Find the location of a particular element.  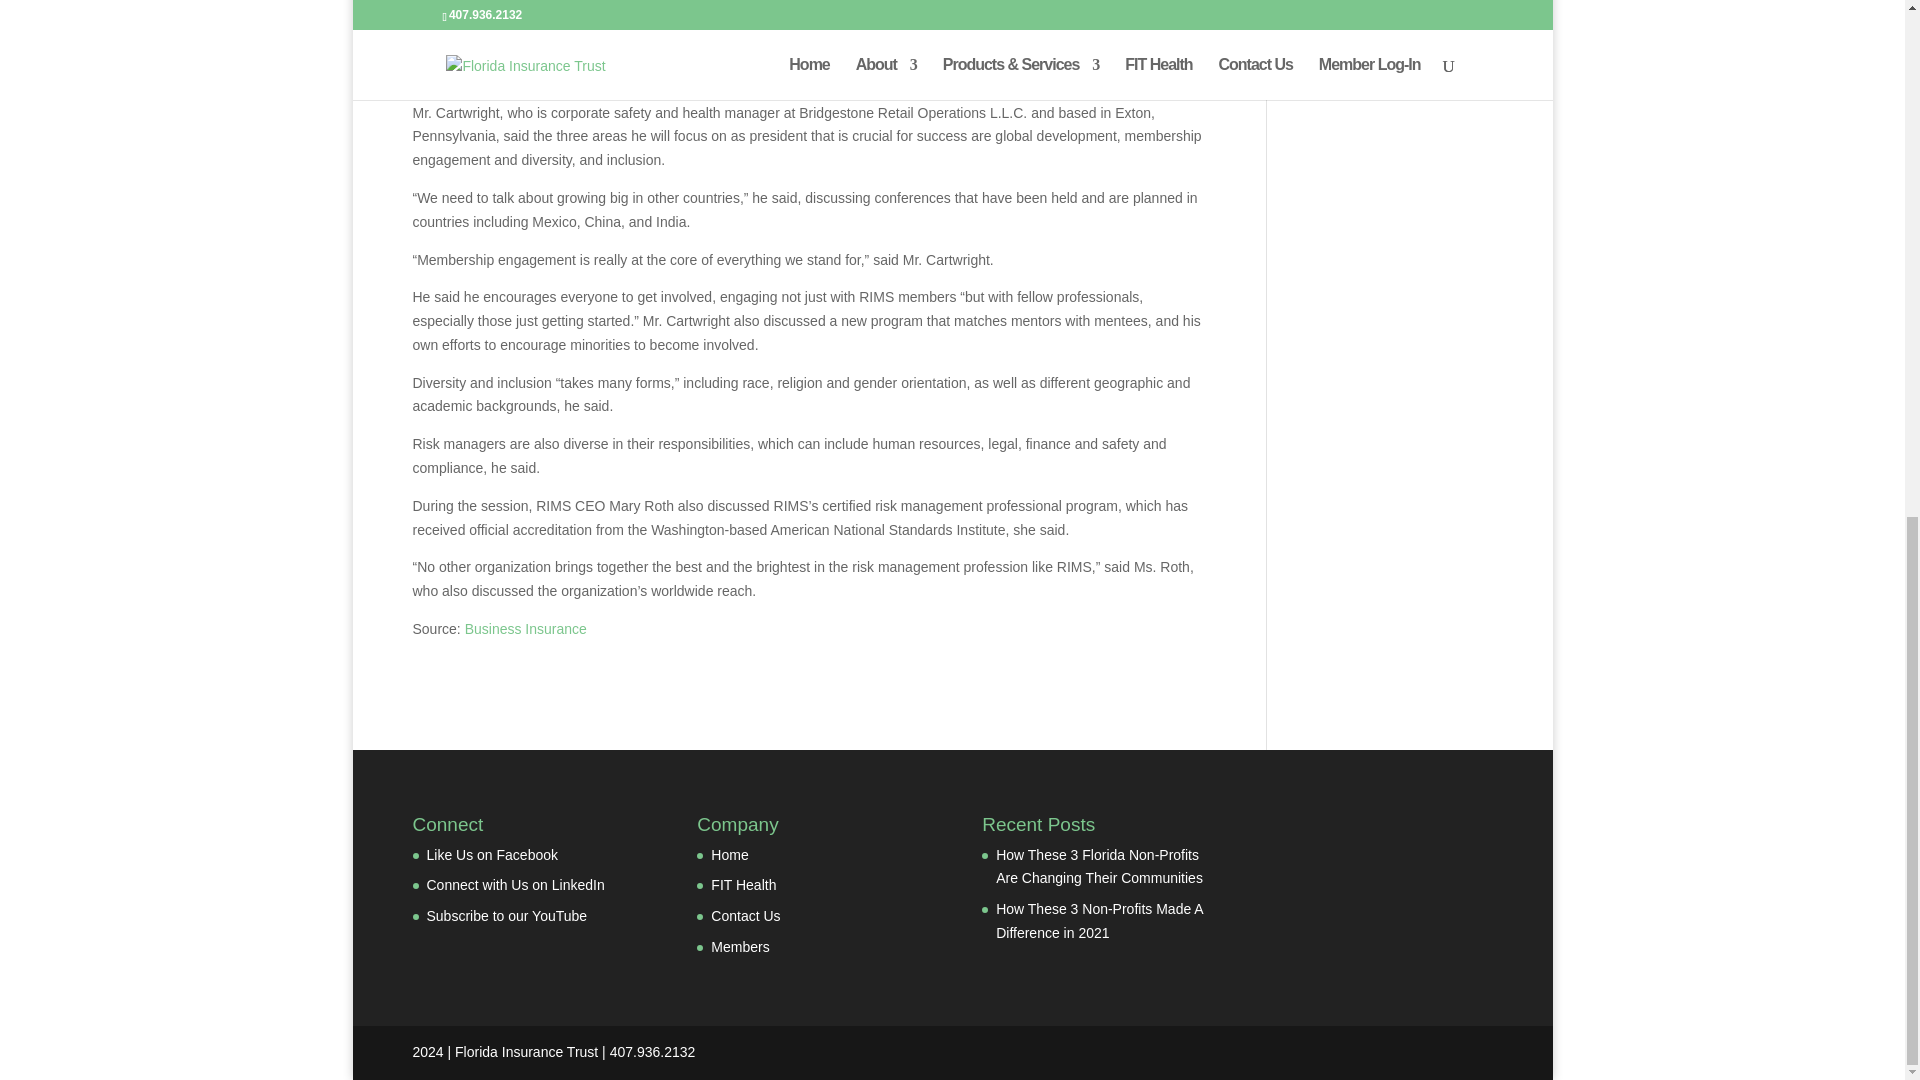

Contact Us is located at coordinates (744, 916).